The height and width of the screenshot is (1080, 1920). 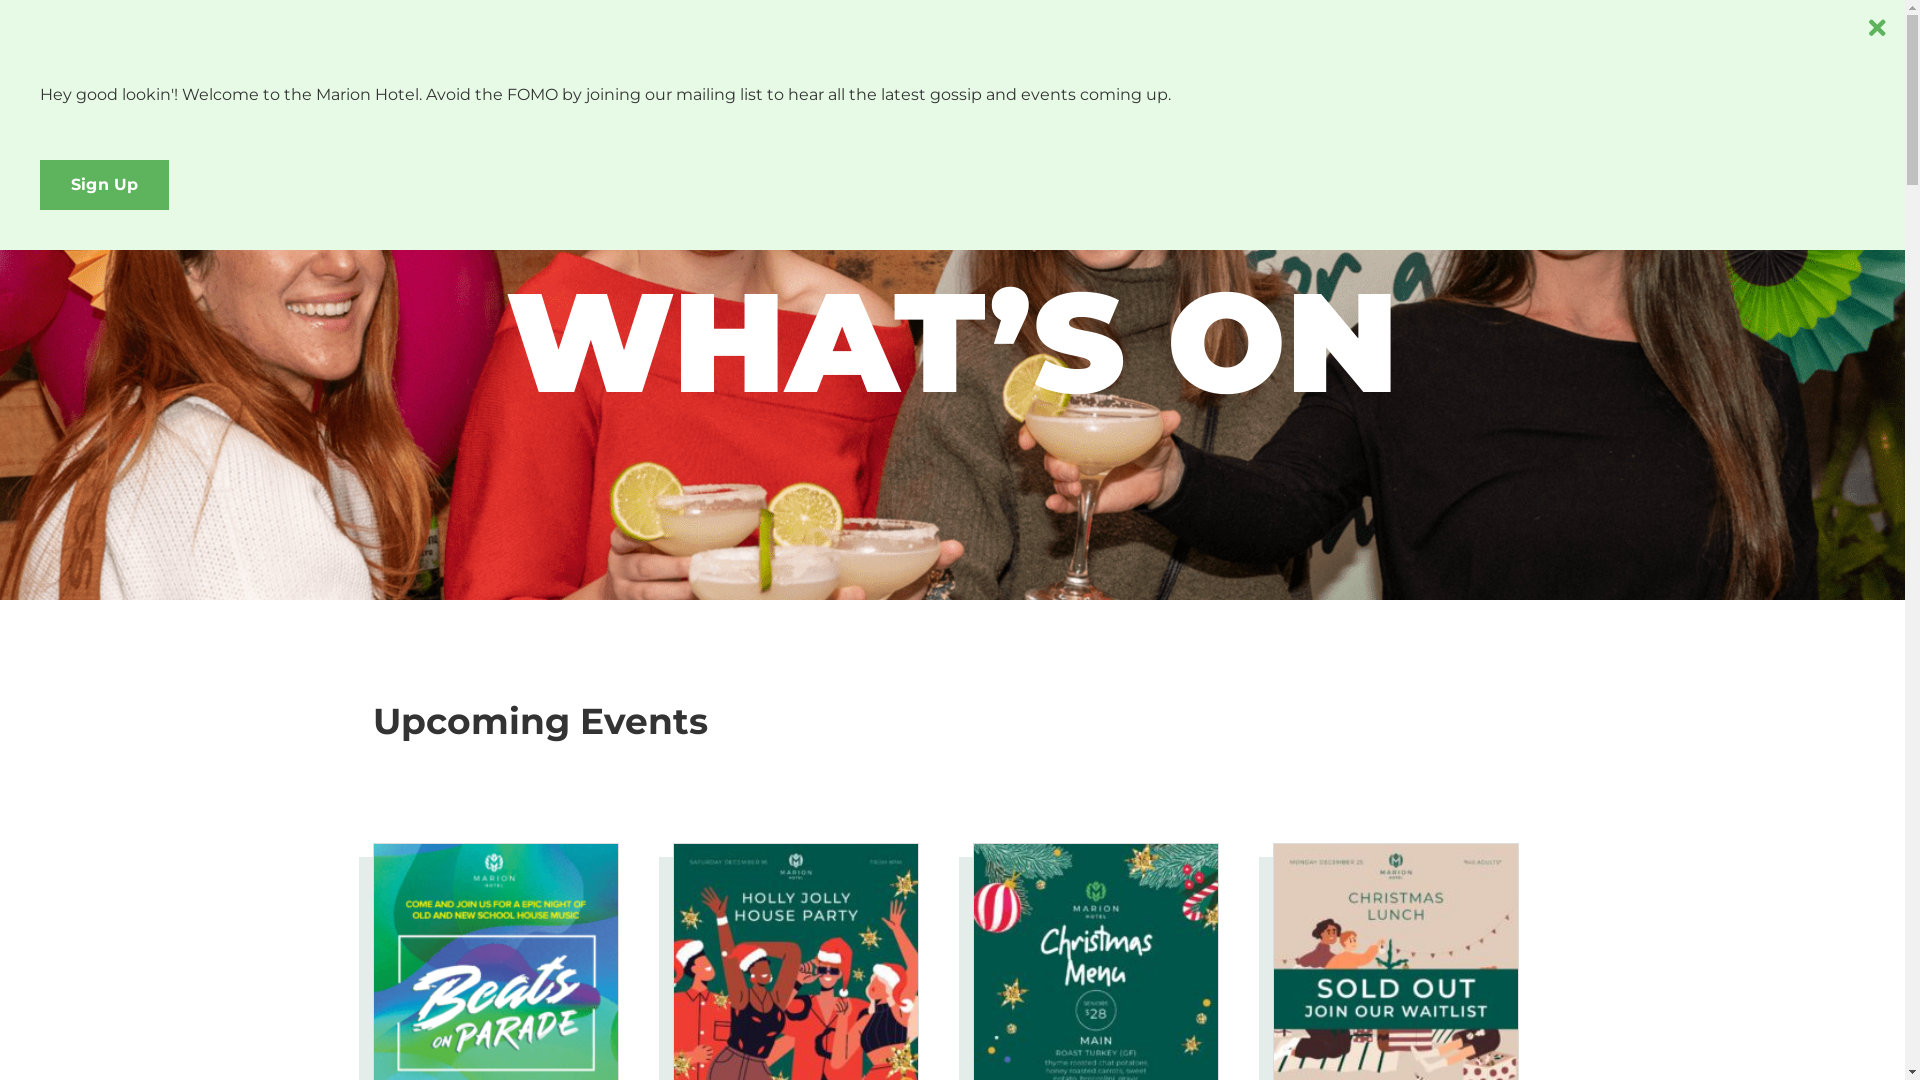 I want to click on MENU, so click(x=79, y=50).